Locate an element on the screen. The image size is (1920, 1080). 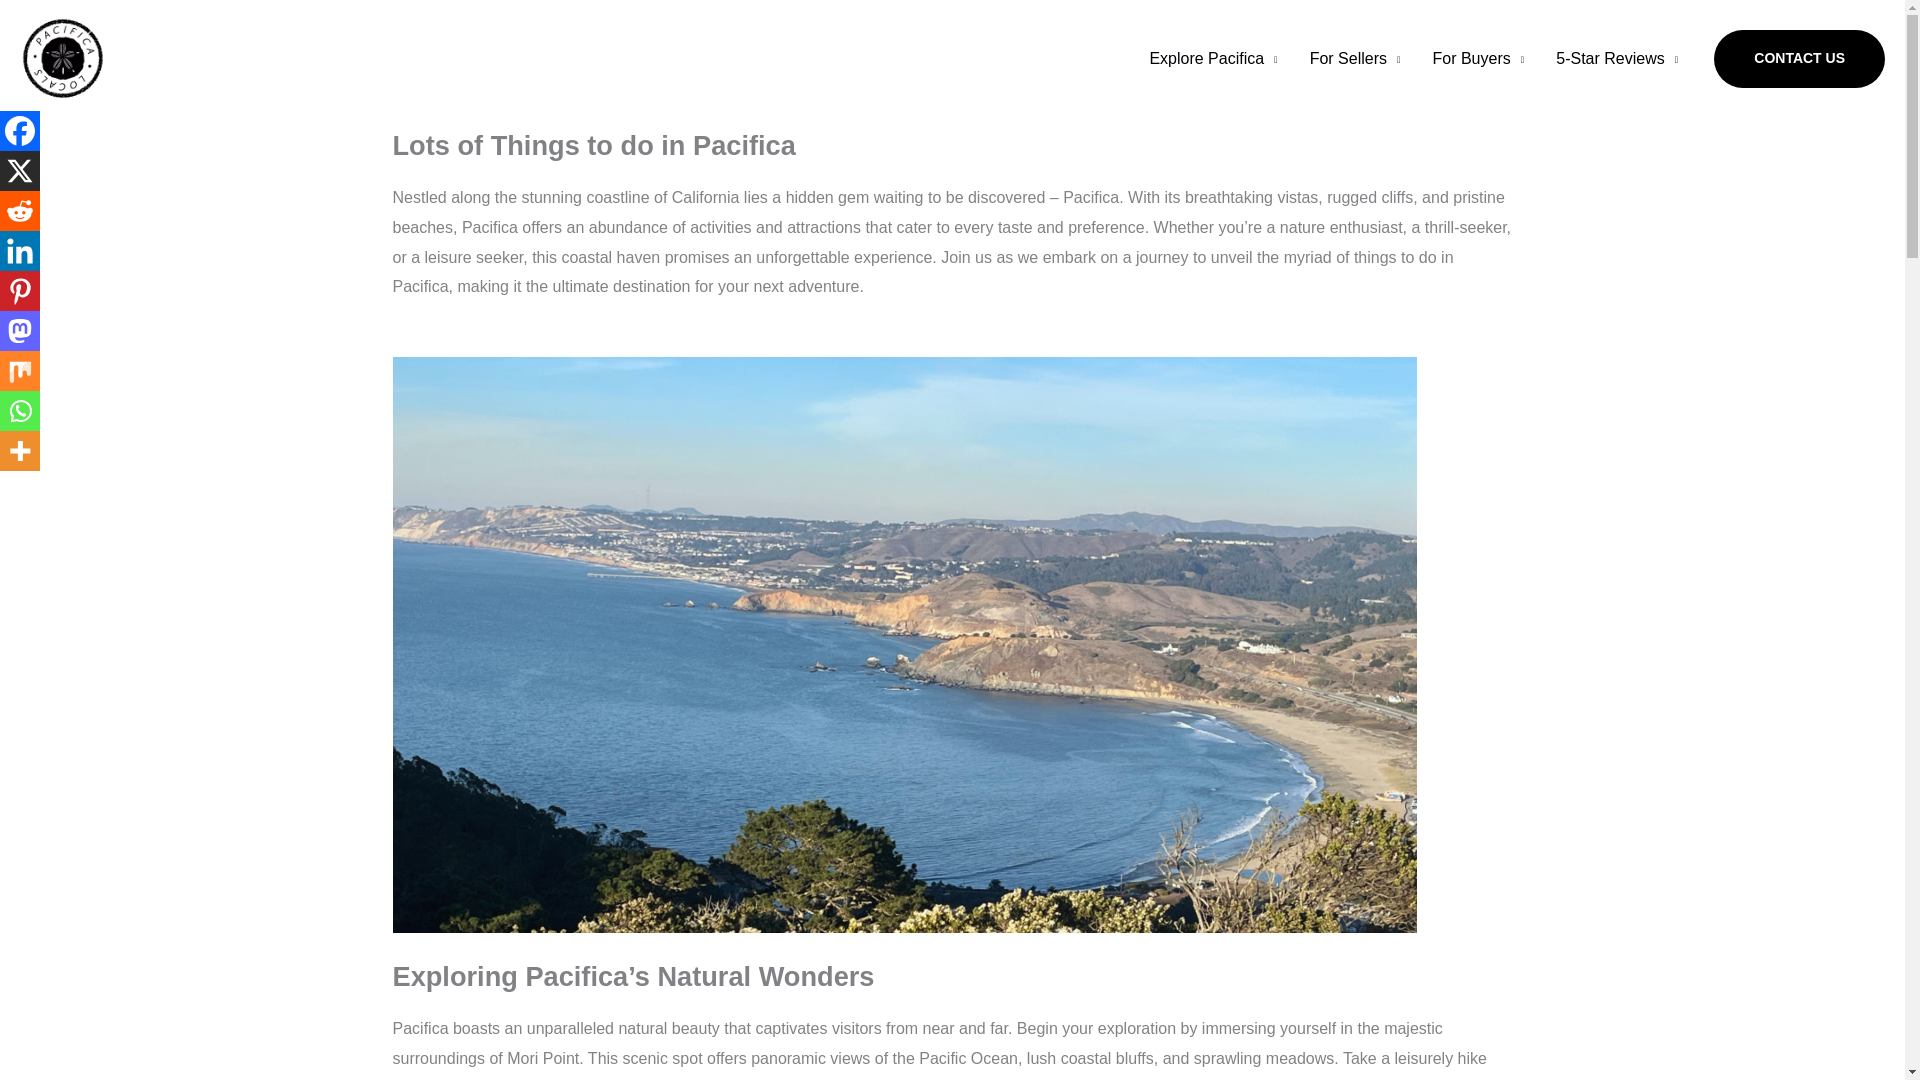
Explore Pacifica is located at coordinates (1212, 58).